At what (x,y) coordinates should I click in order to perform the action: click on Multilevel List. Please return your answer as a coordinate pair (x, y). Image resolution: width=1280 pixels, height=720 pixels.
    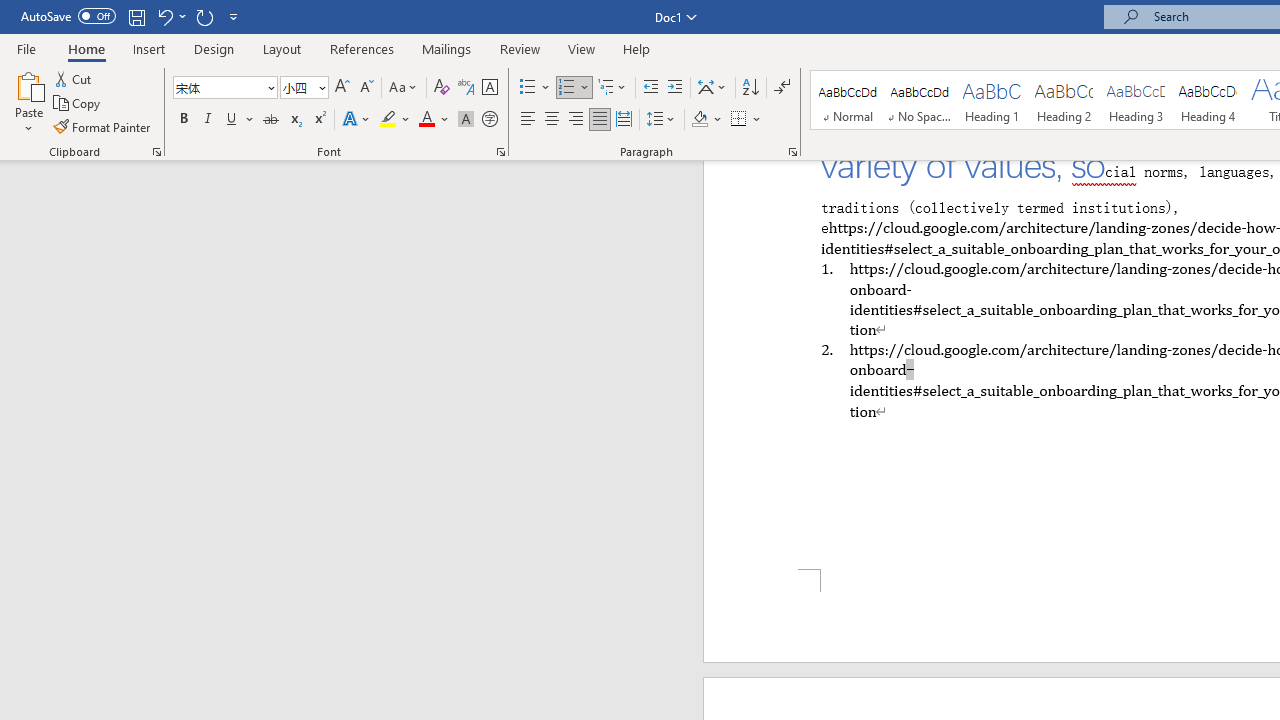
    Looking at the image, I should click on (613, 88).